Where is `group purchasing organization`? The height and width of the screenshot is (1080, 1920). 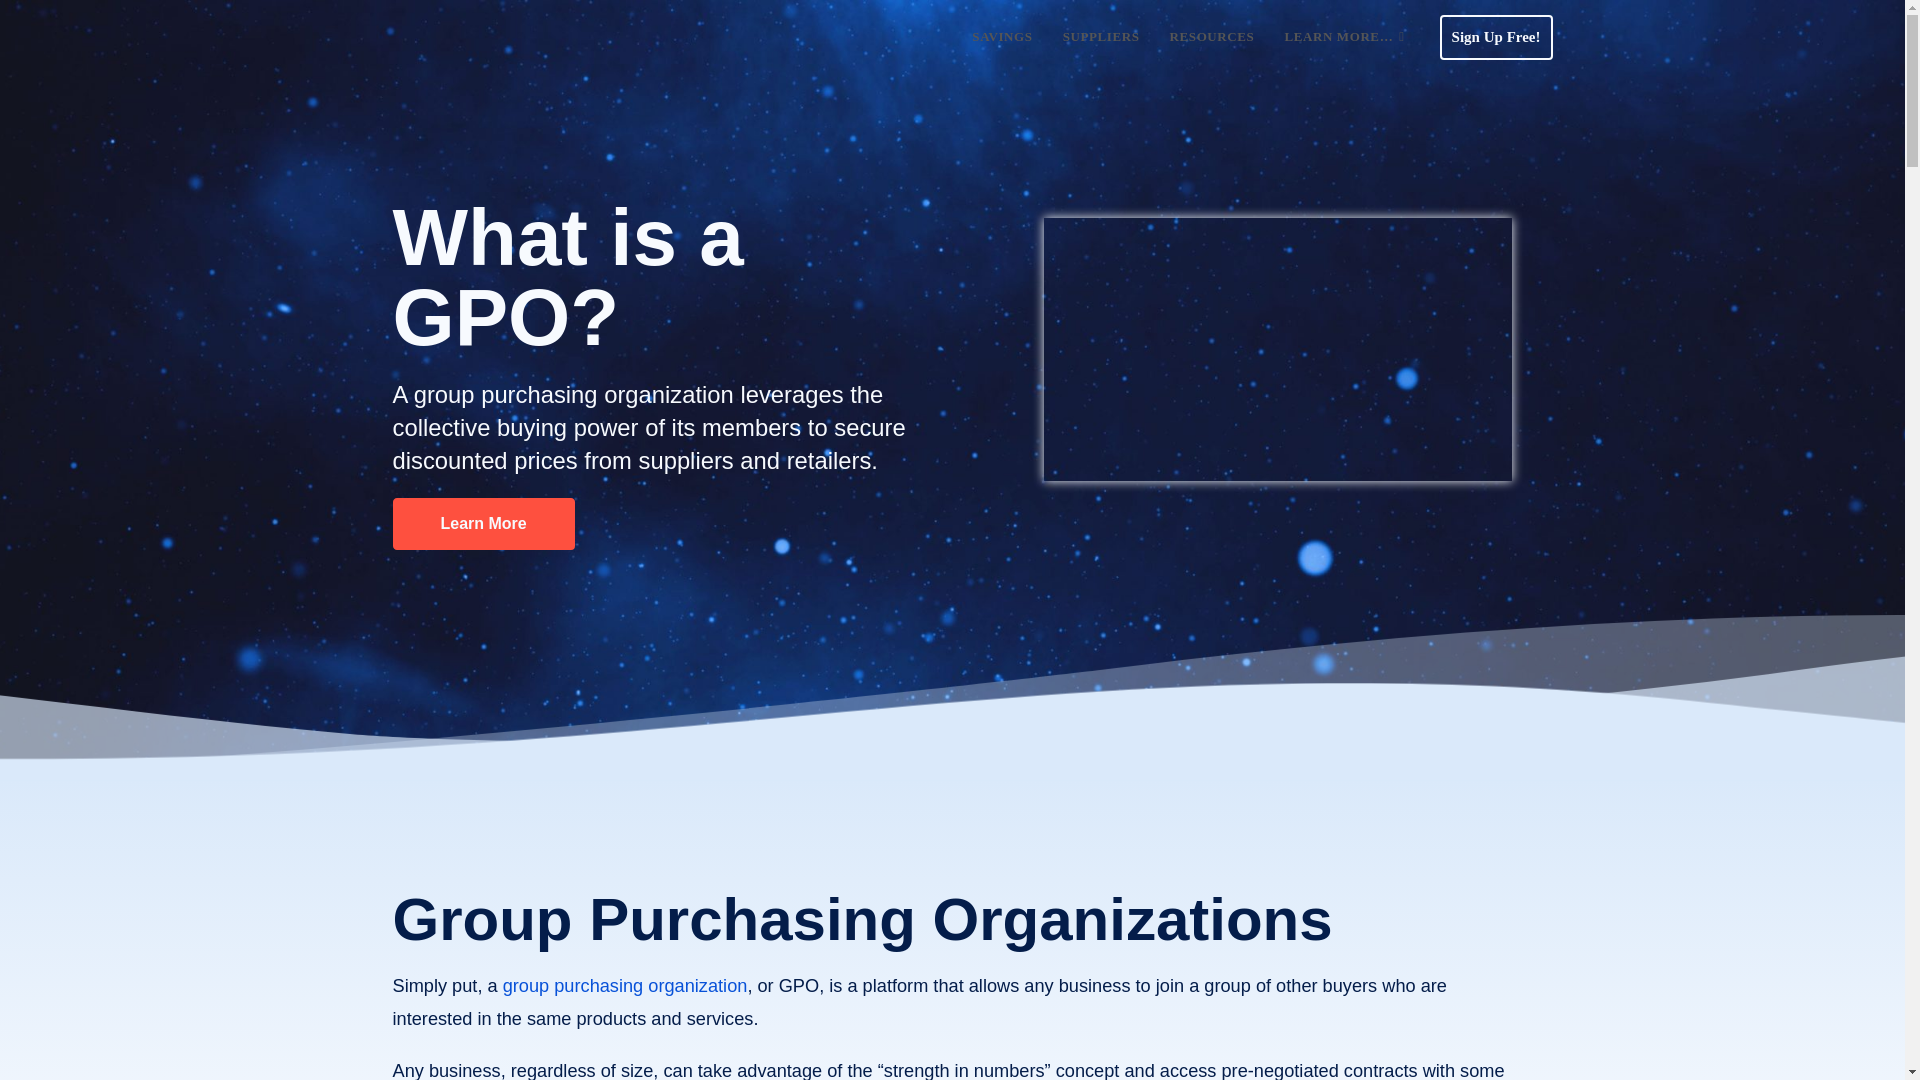 group purchasing organization is located at coordinates (626, 986).